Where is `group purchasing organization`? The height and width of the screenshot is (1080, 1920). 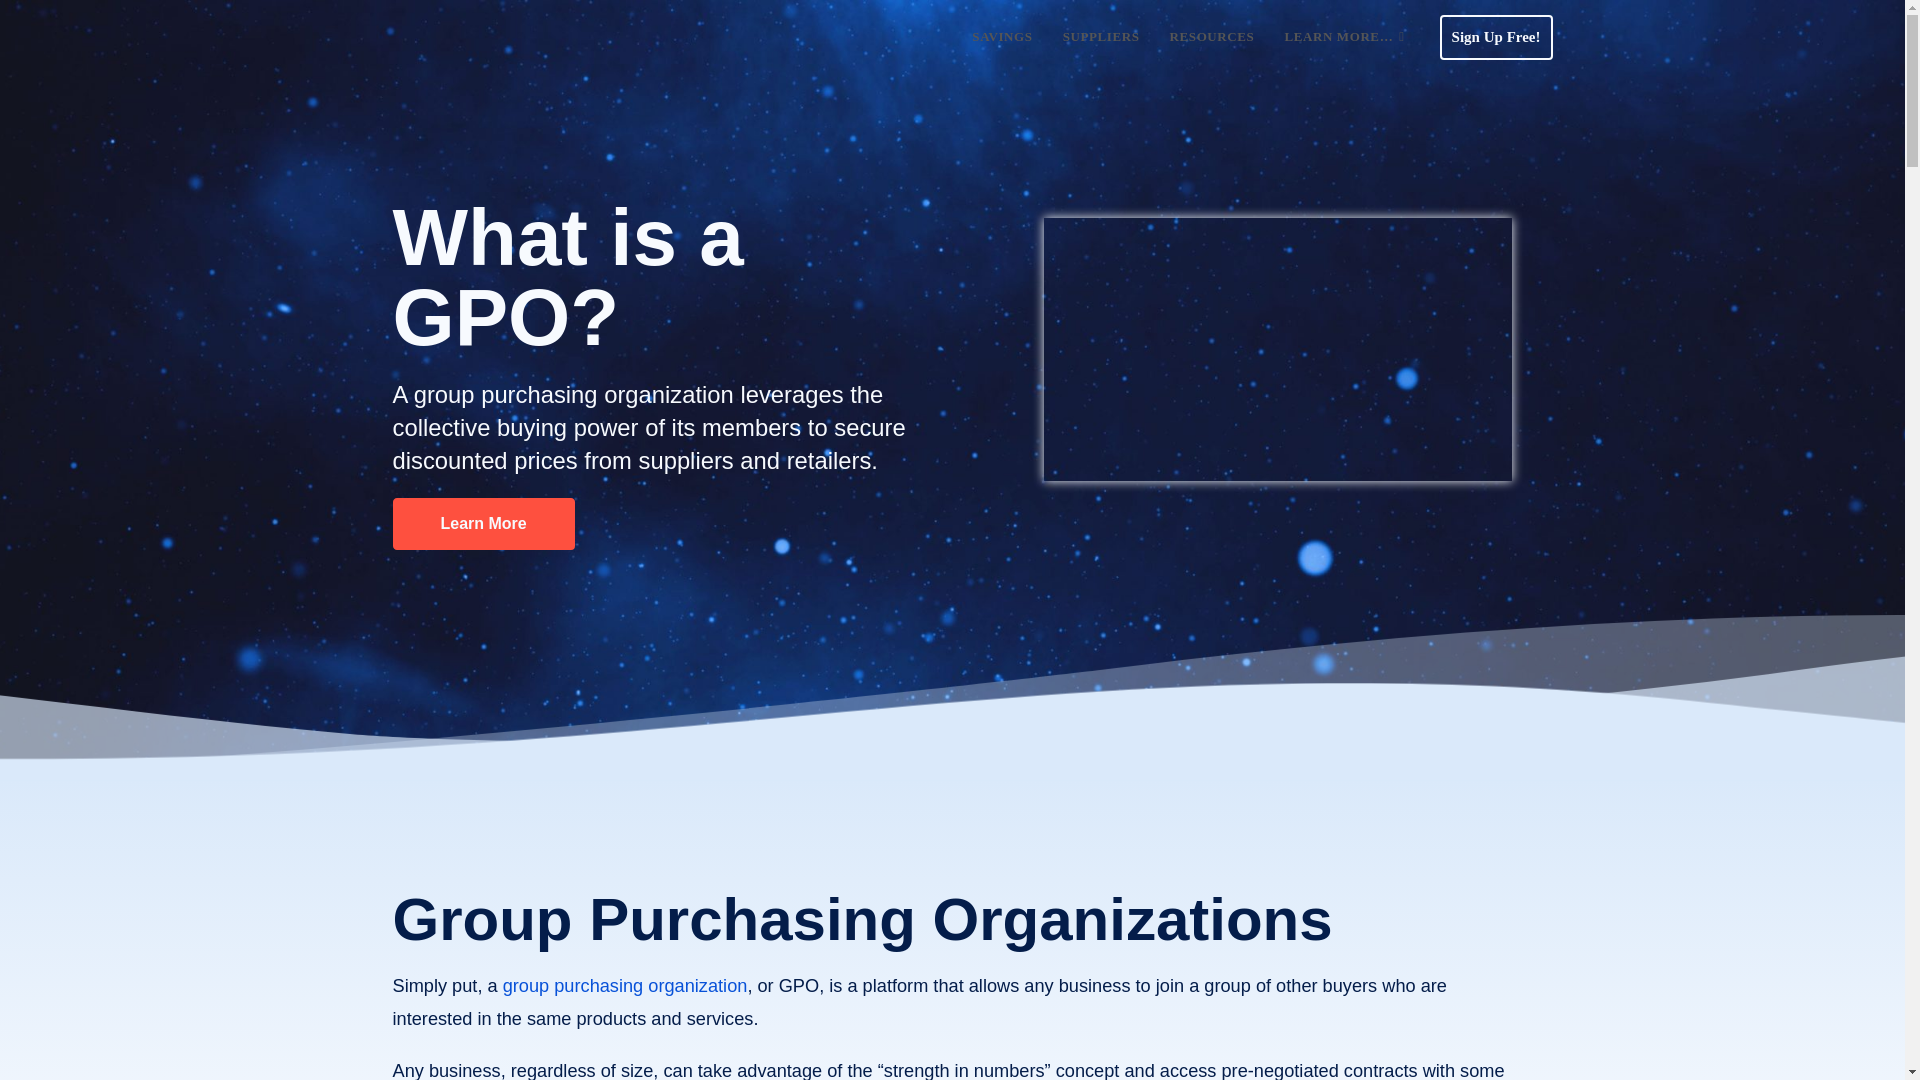 group purchasing organization is located at coordinates (626, 986).